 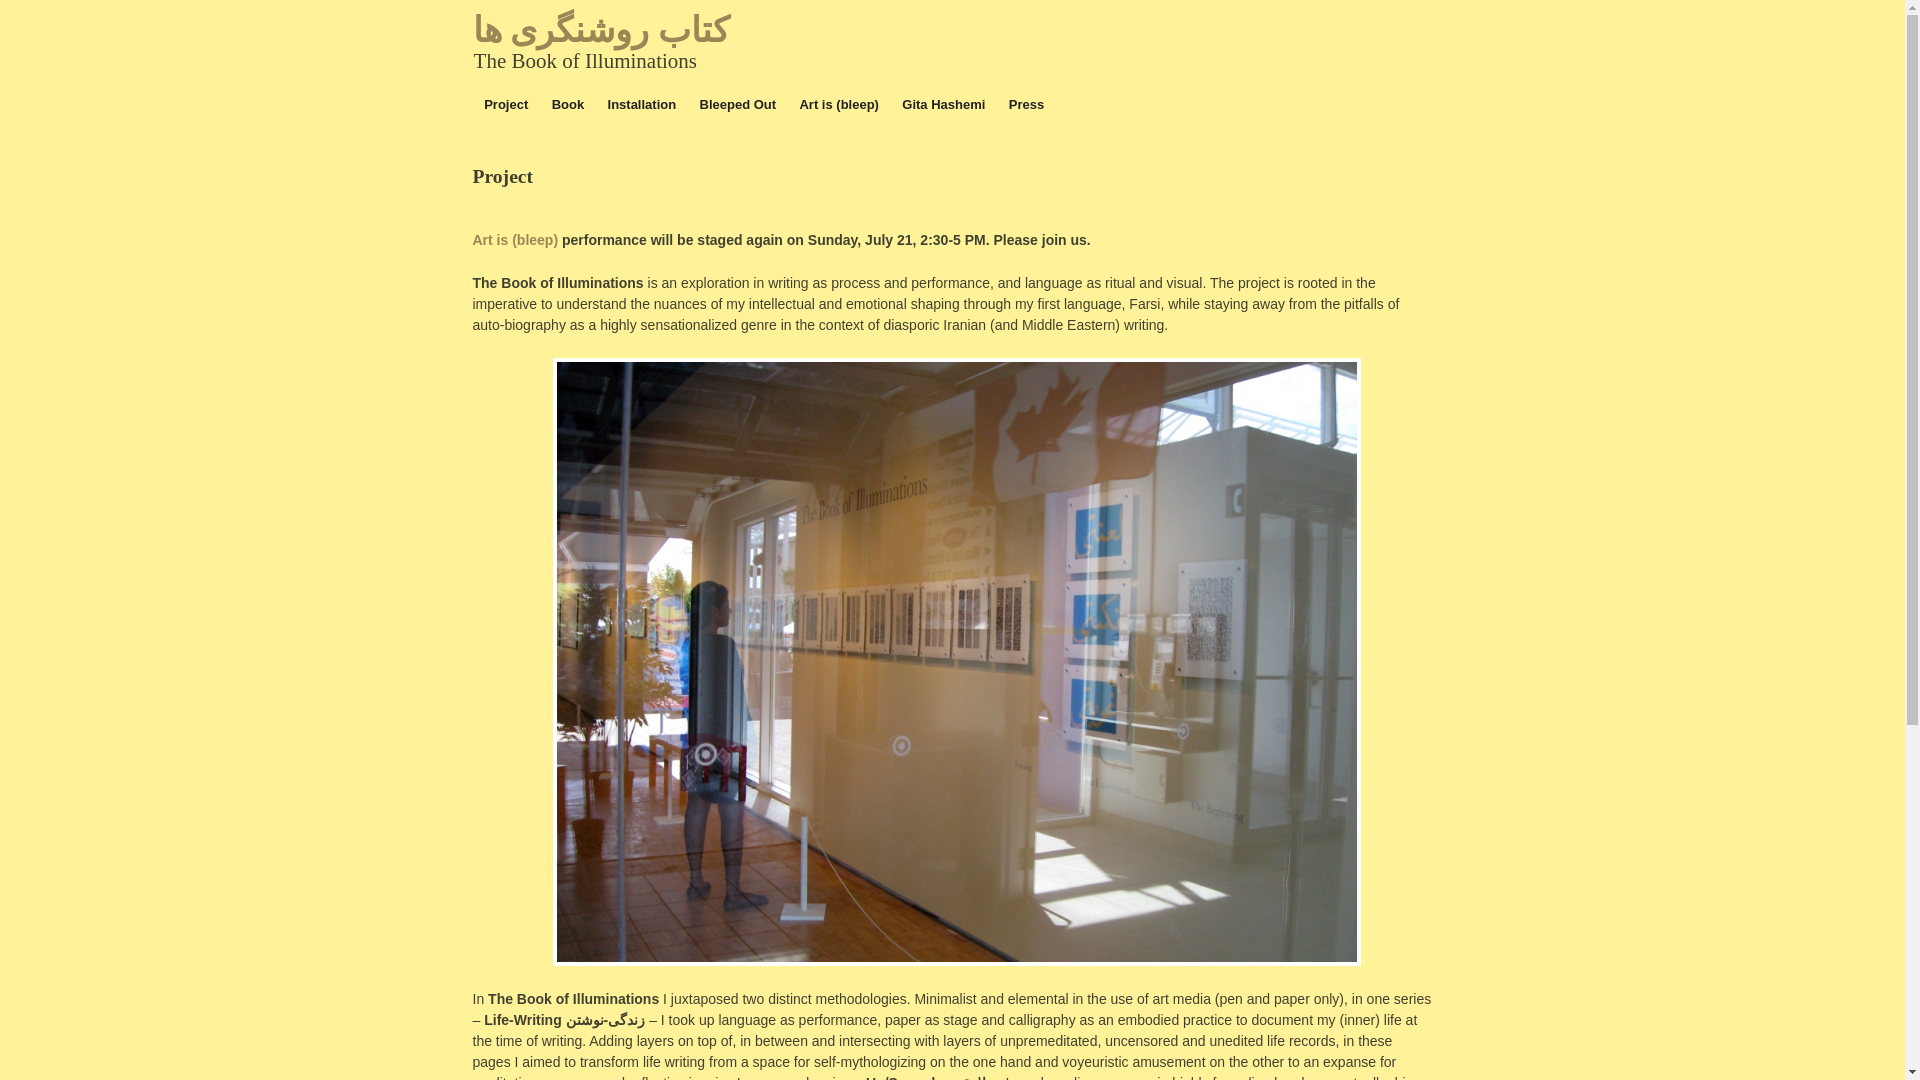 I want to click on Project, so click(x=506, y=104).